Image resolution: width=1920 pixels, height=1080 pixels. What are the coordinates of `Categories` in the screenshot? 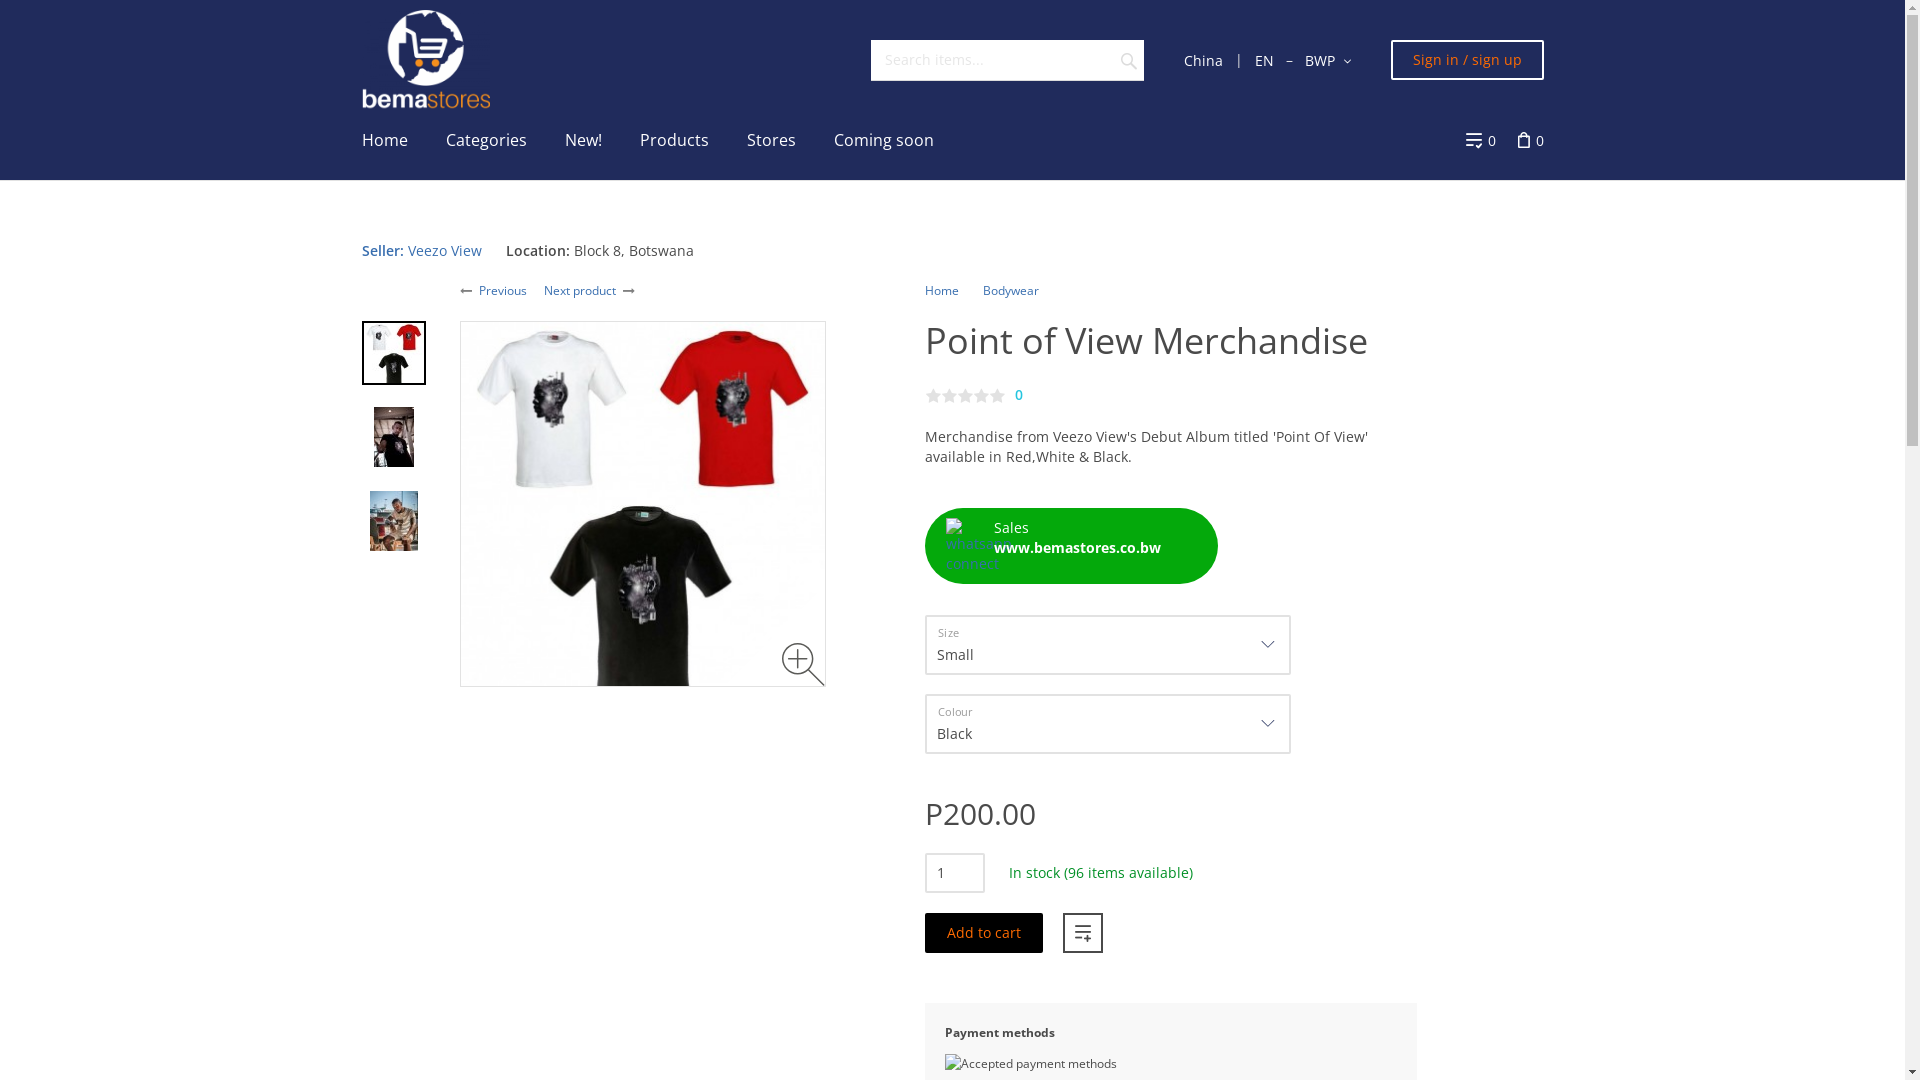 It's located at (486, 138).